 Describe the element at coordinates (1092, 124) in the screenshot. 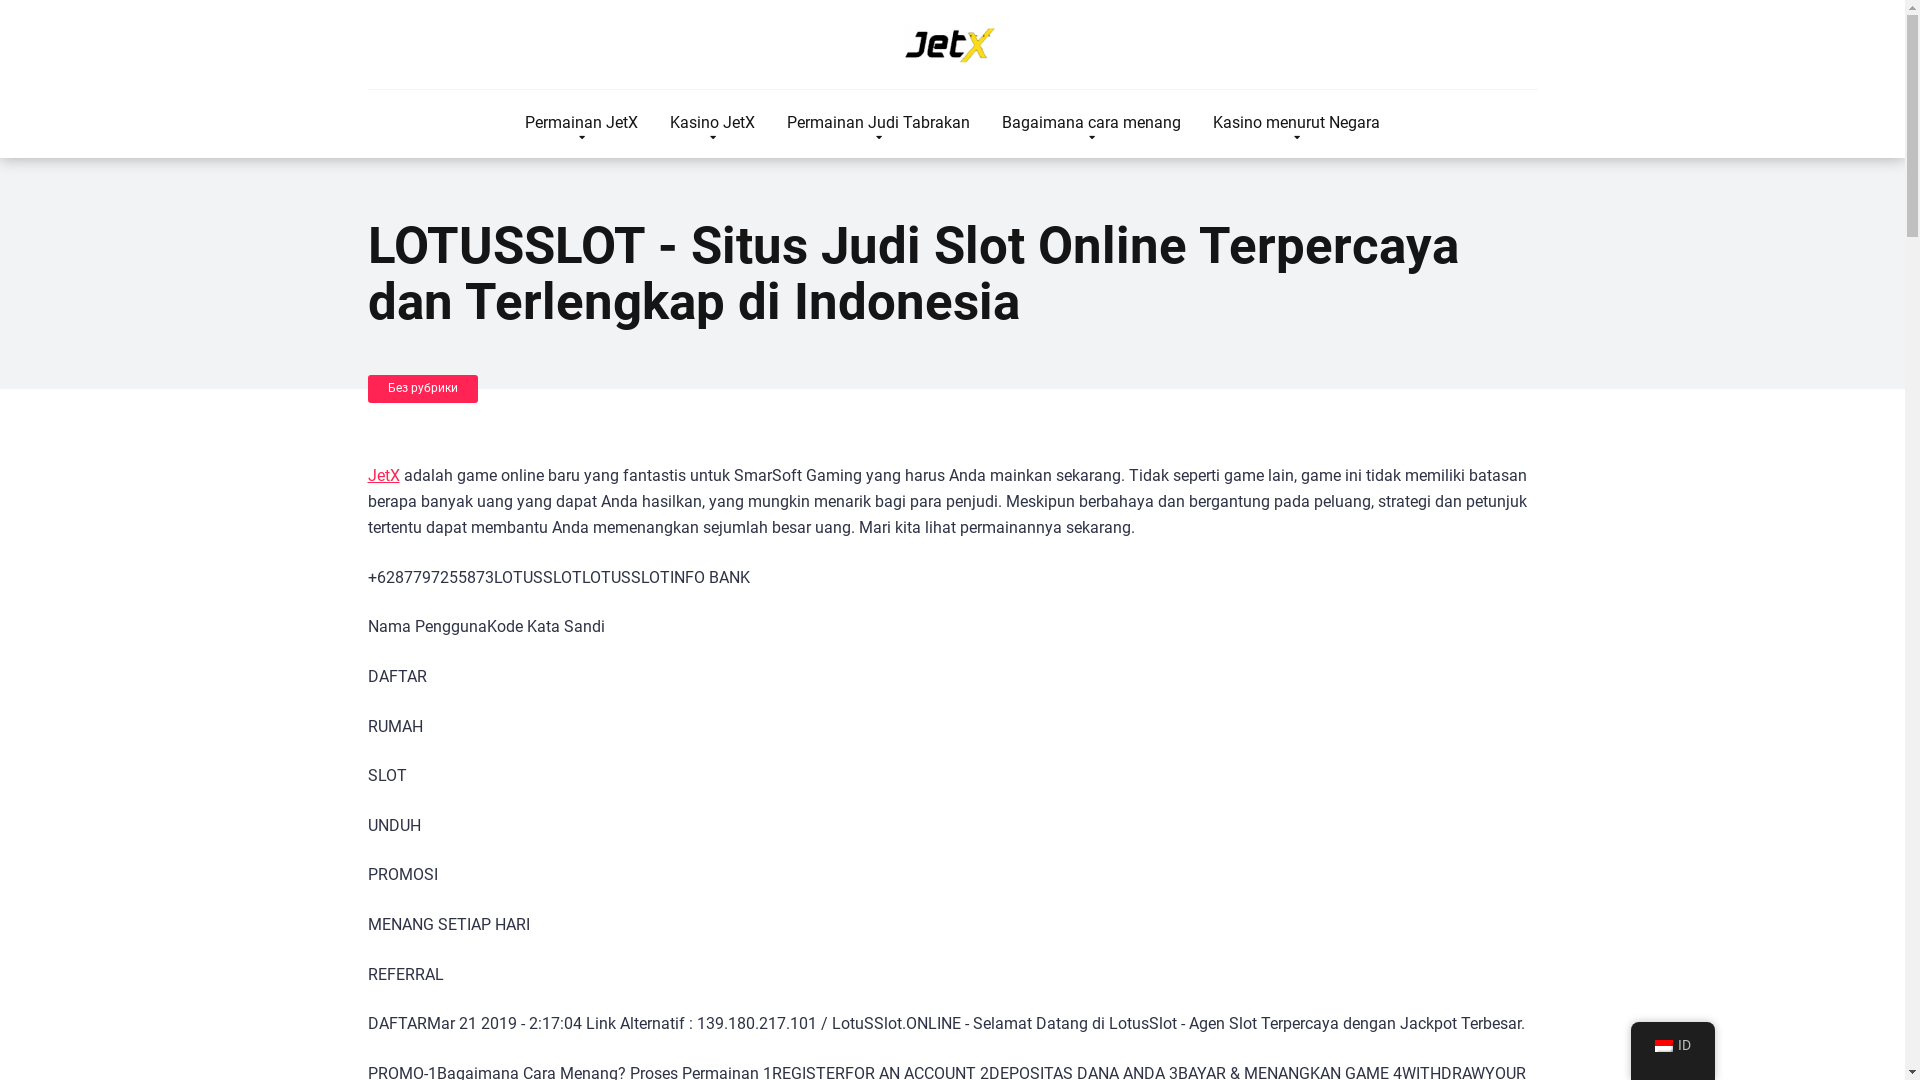

I see `Bagaimana cara menang` at that location.